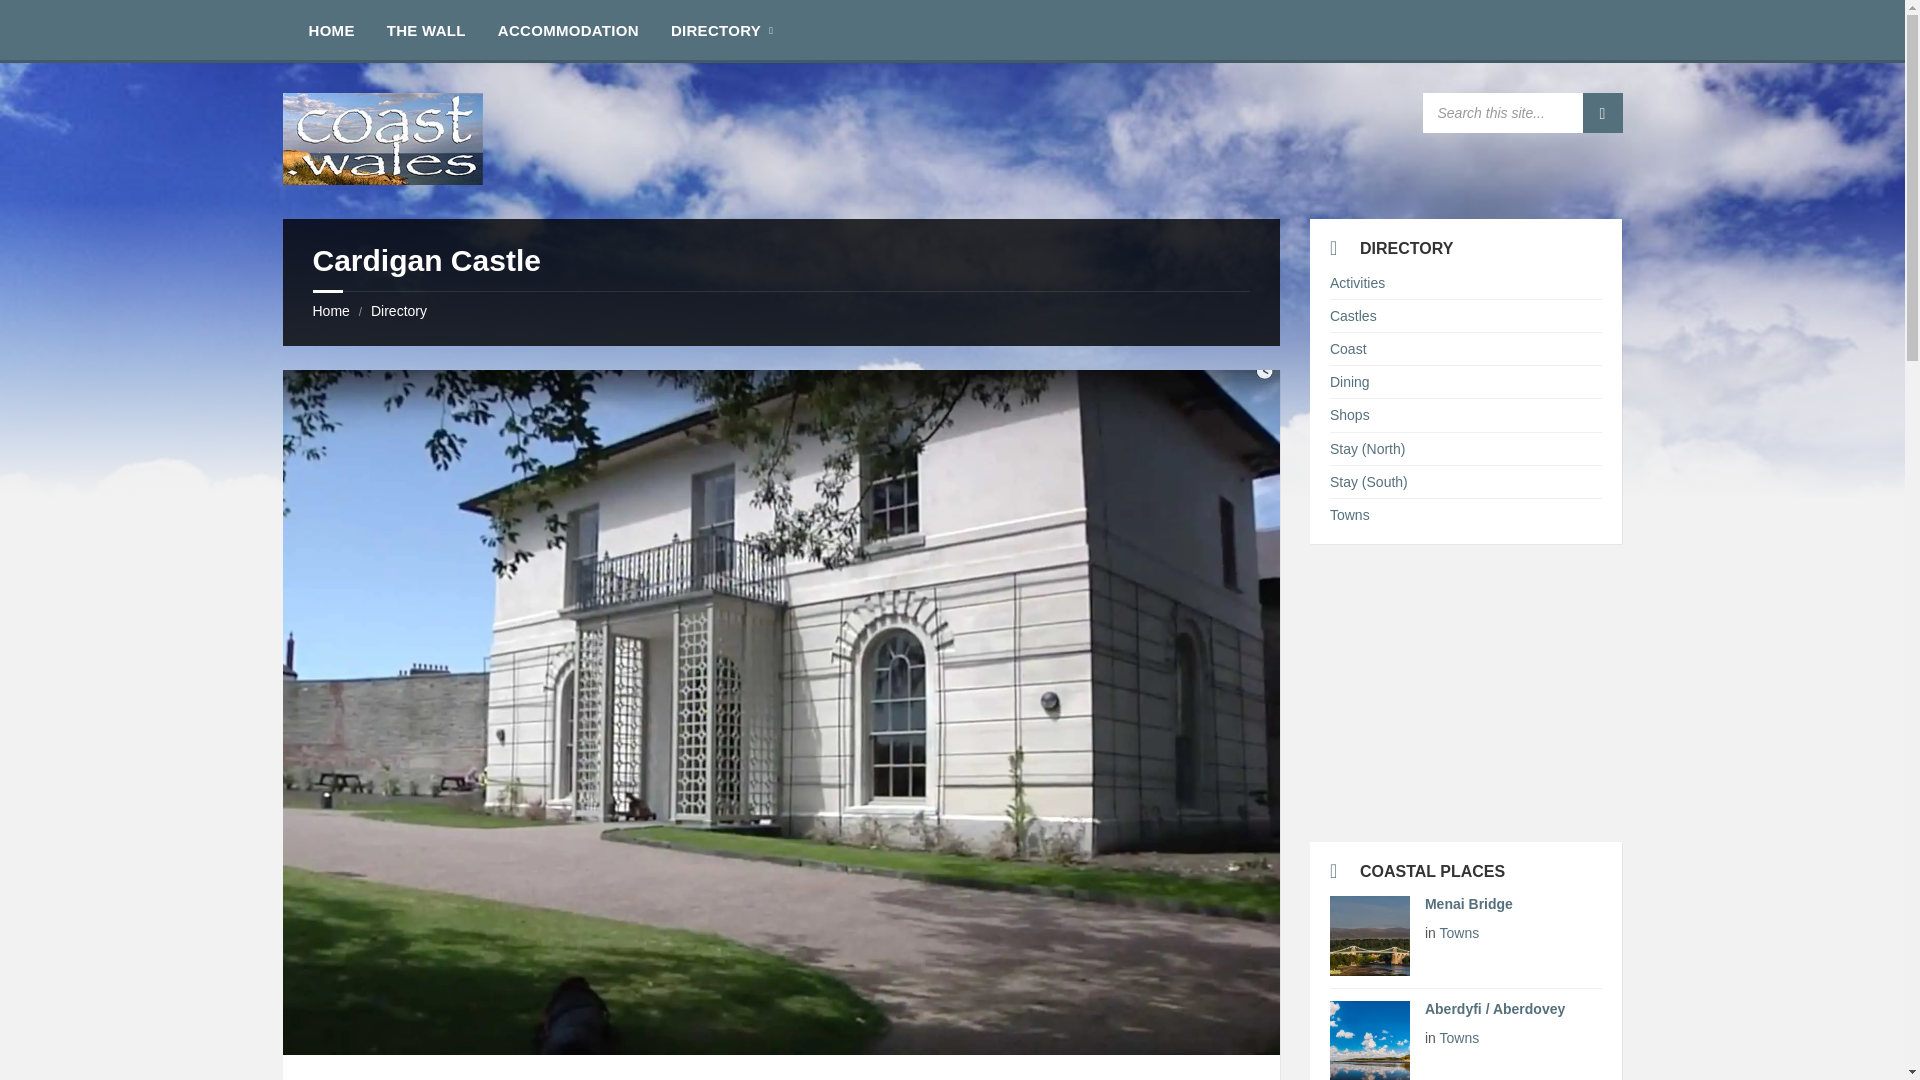 The width and height of the screenshot is (1920, 1080). Describe the element at coordinates (1353, 316) in the screenshot. I see `Castles` at that location.